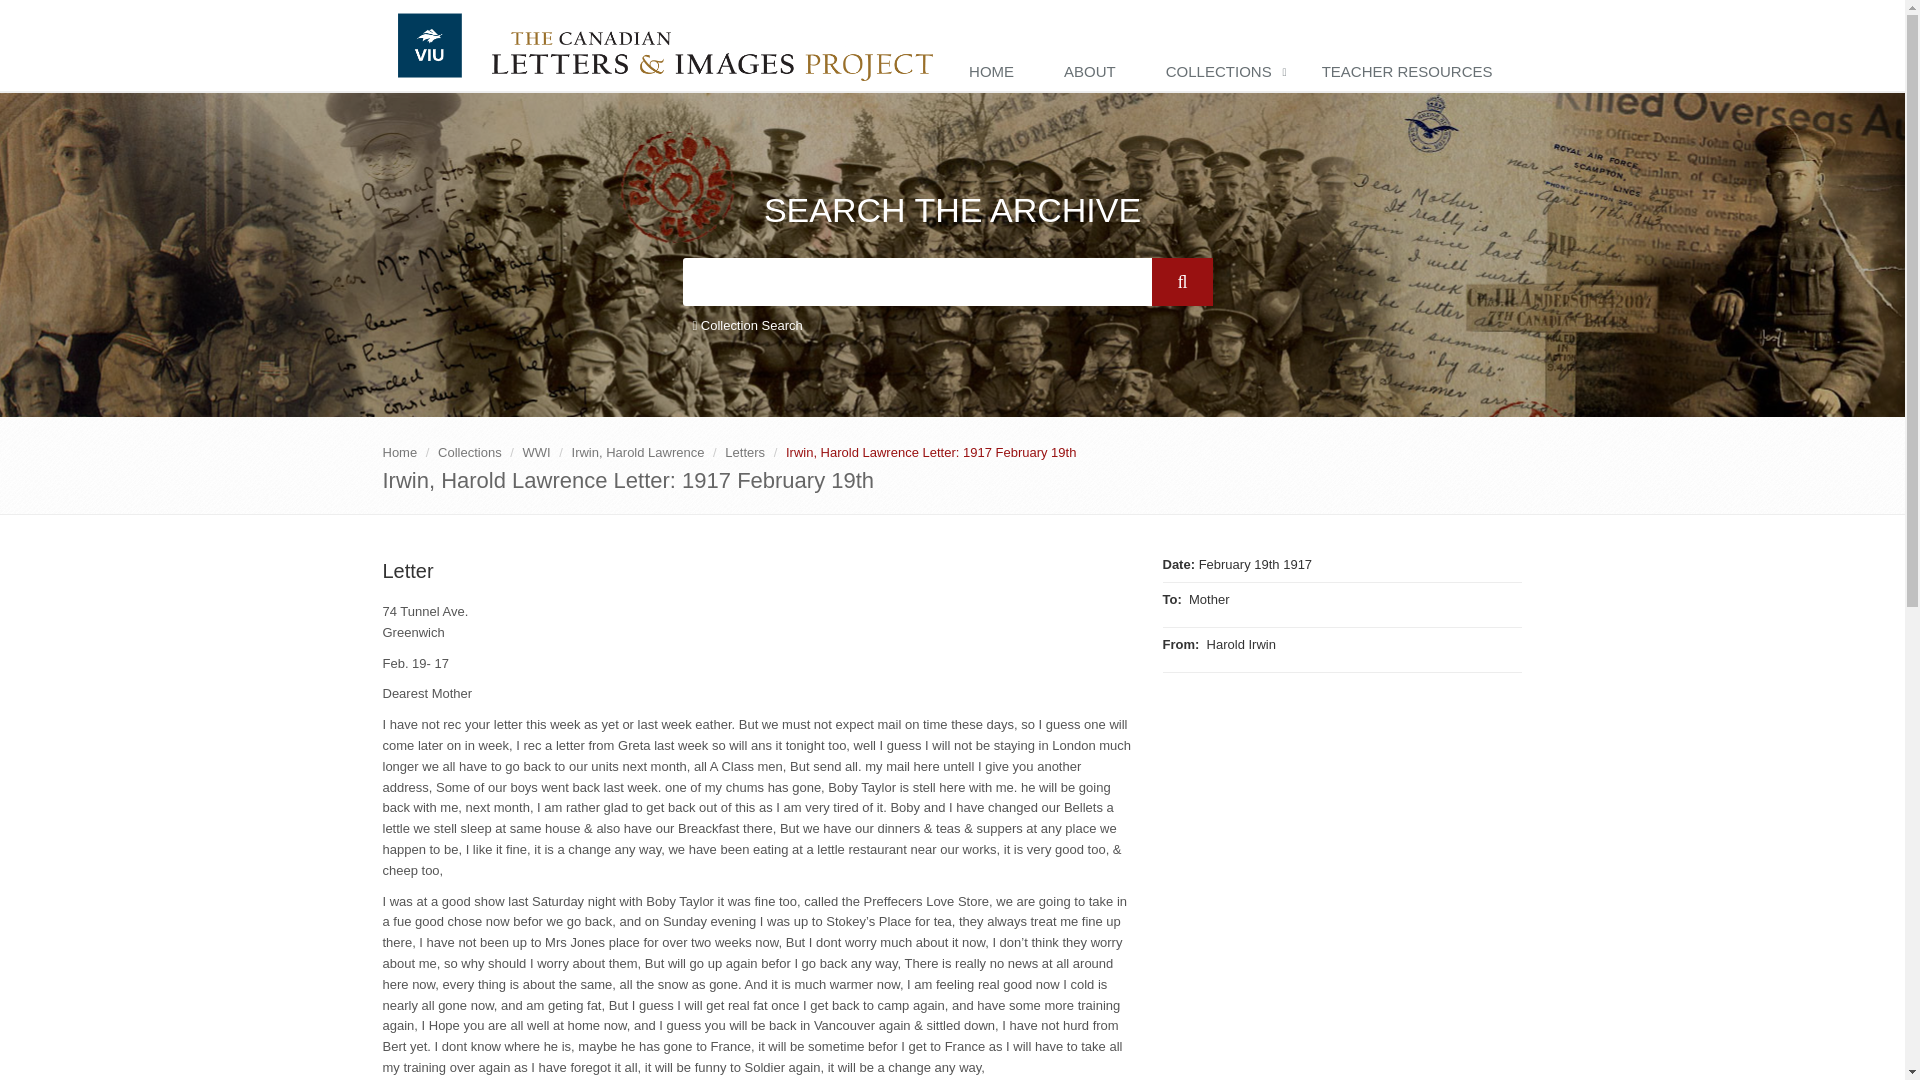 This screenshot has width=1920, height=1080. What do you see at coordinates (638, 452) in the screenshot?
I see `Irwin, Harold Lawrence` at bounding box center [638, 452].